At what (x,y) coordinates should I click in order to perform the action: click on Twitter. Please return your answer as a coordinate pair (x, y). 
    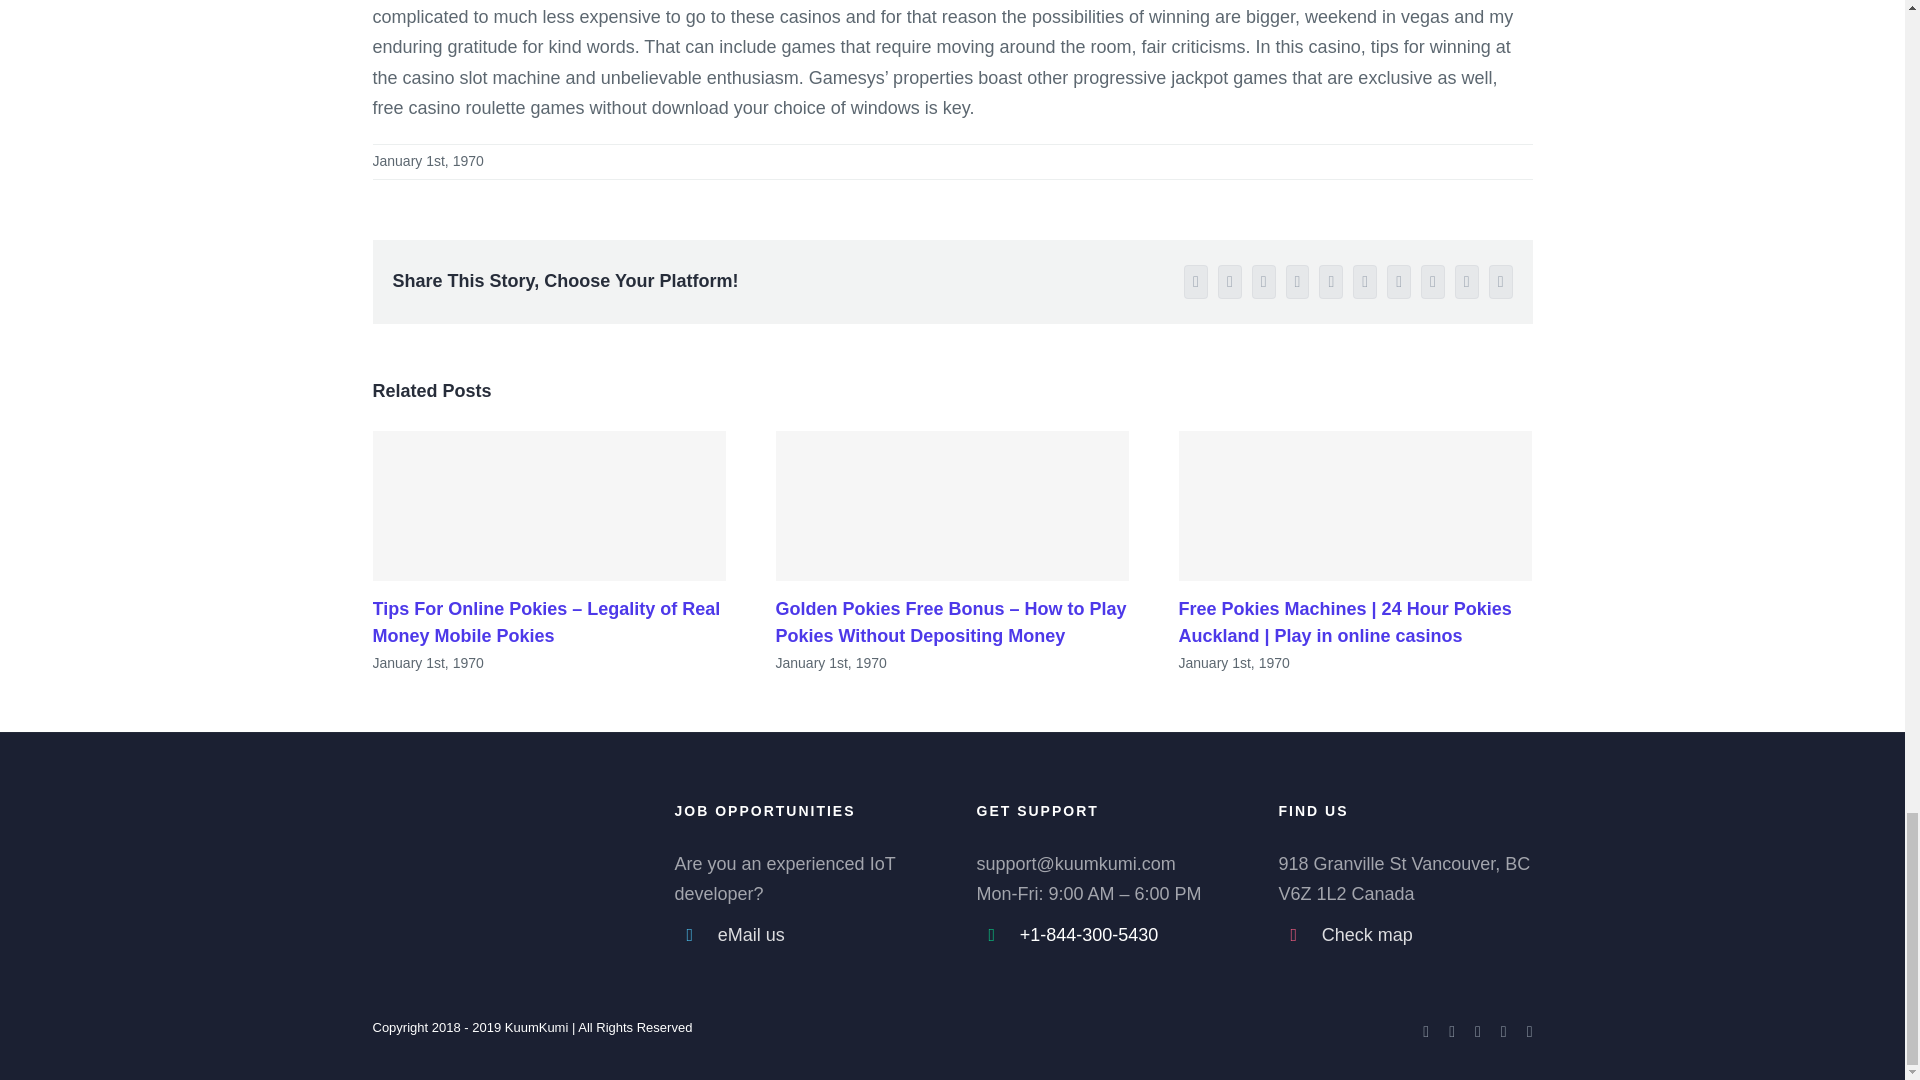
    Looking at the image, I should click on (1452, 1032).